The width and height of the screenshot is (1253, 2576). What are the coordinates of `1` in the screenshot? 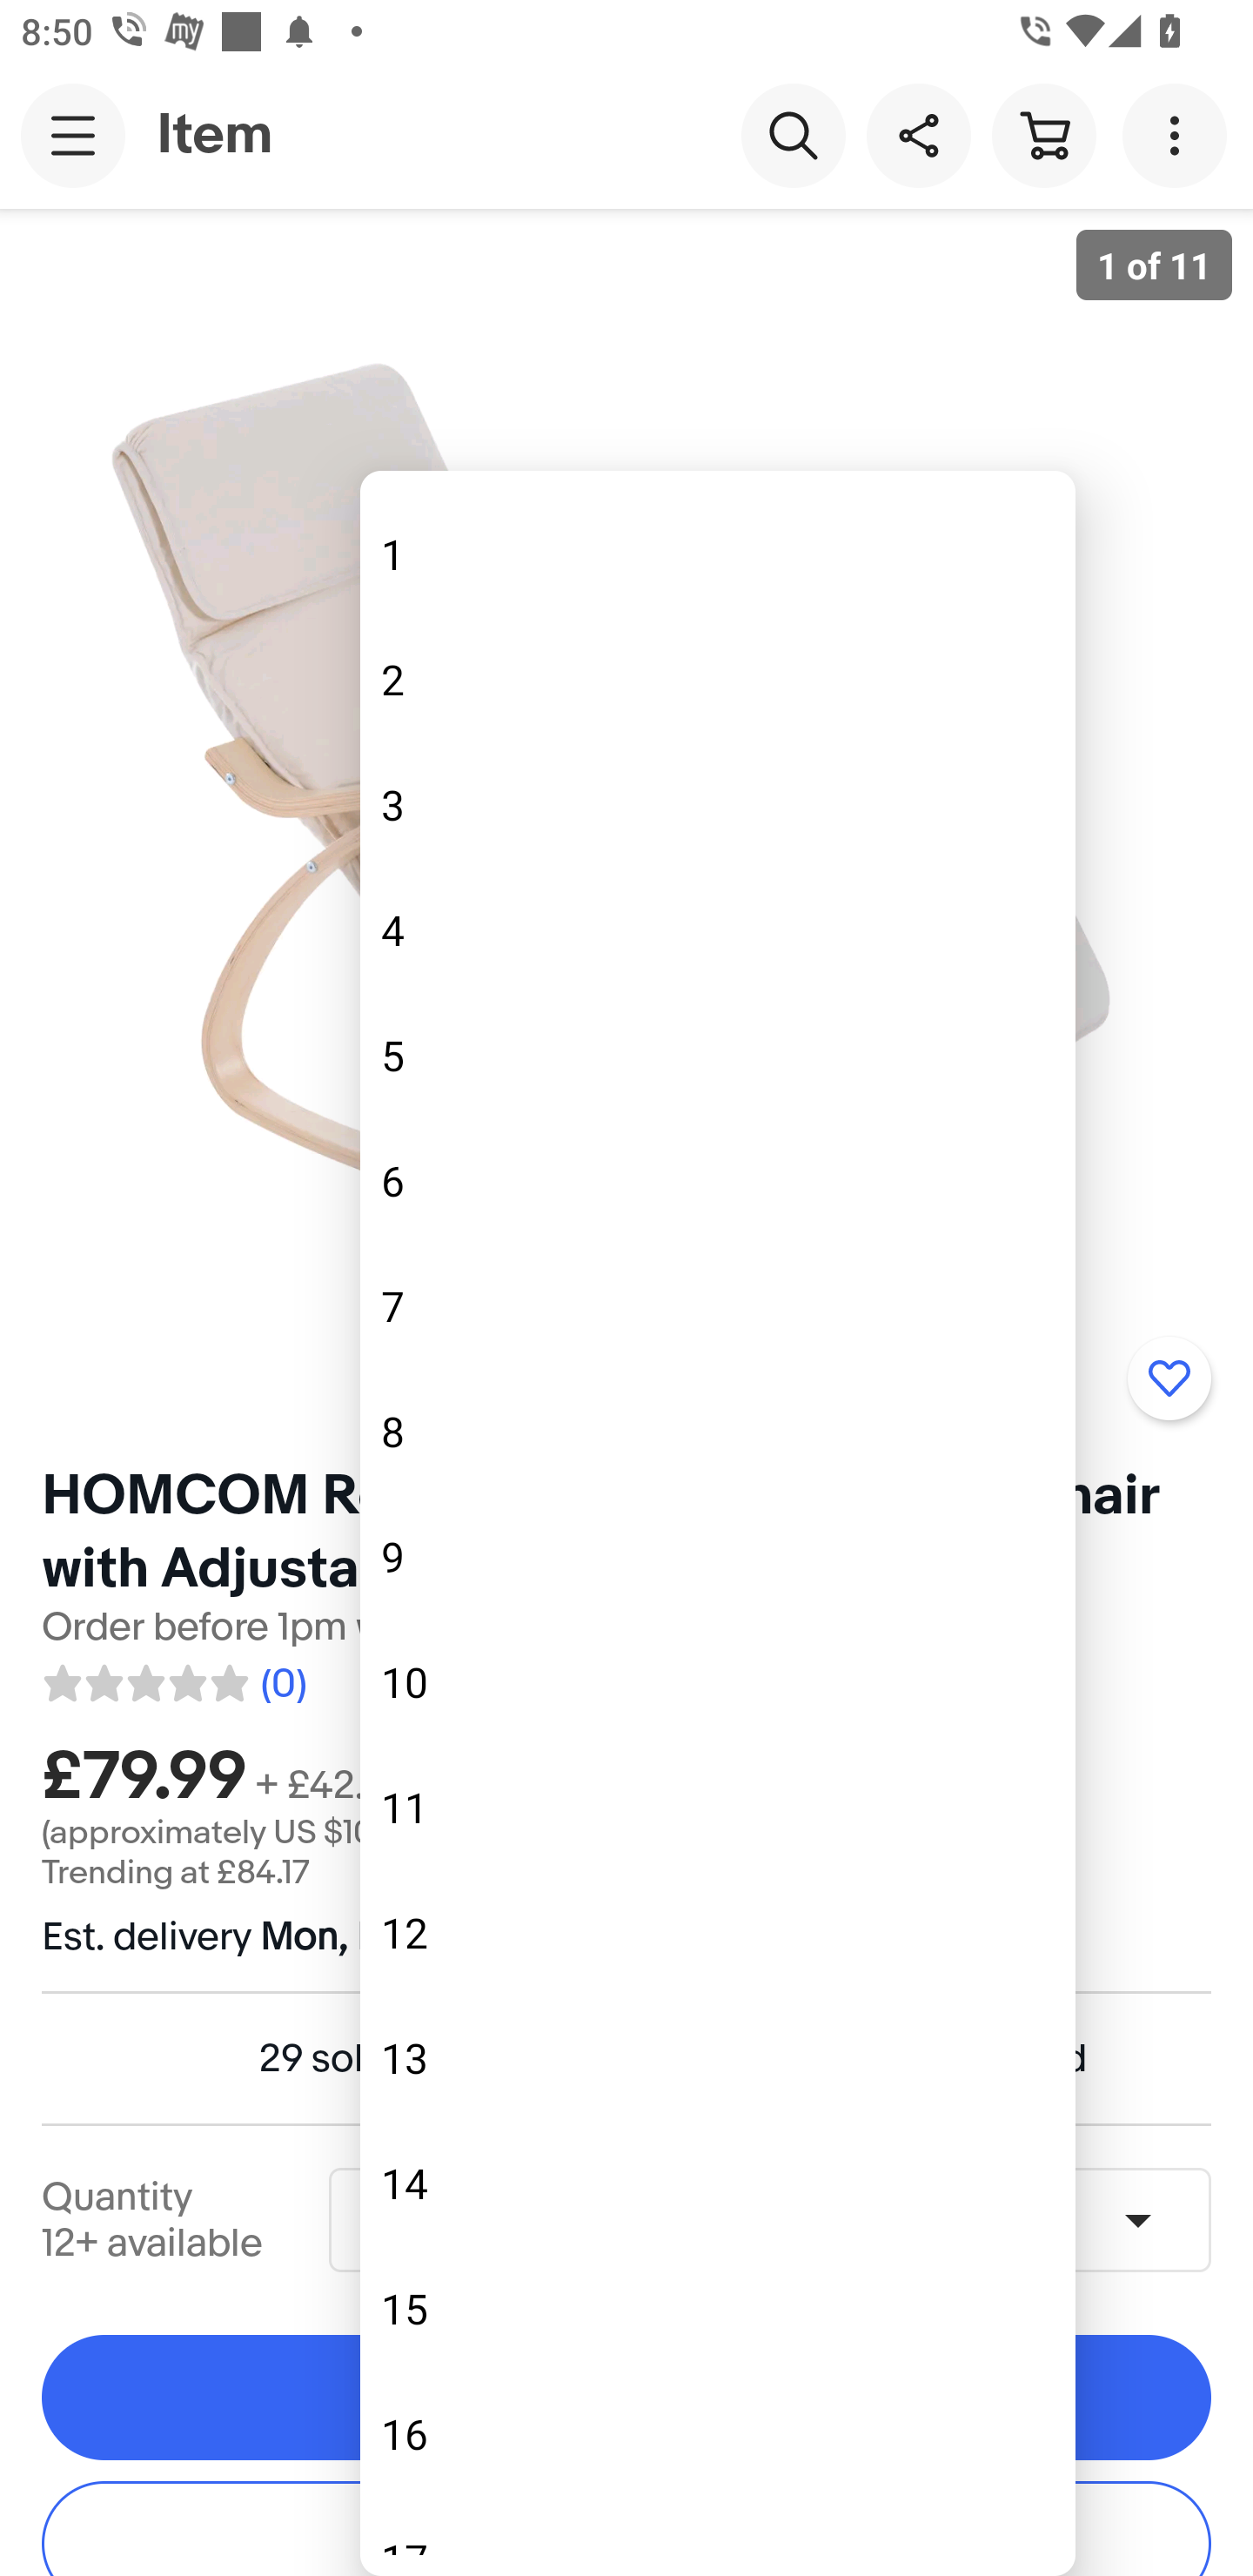 It's located at (717, 555).